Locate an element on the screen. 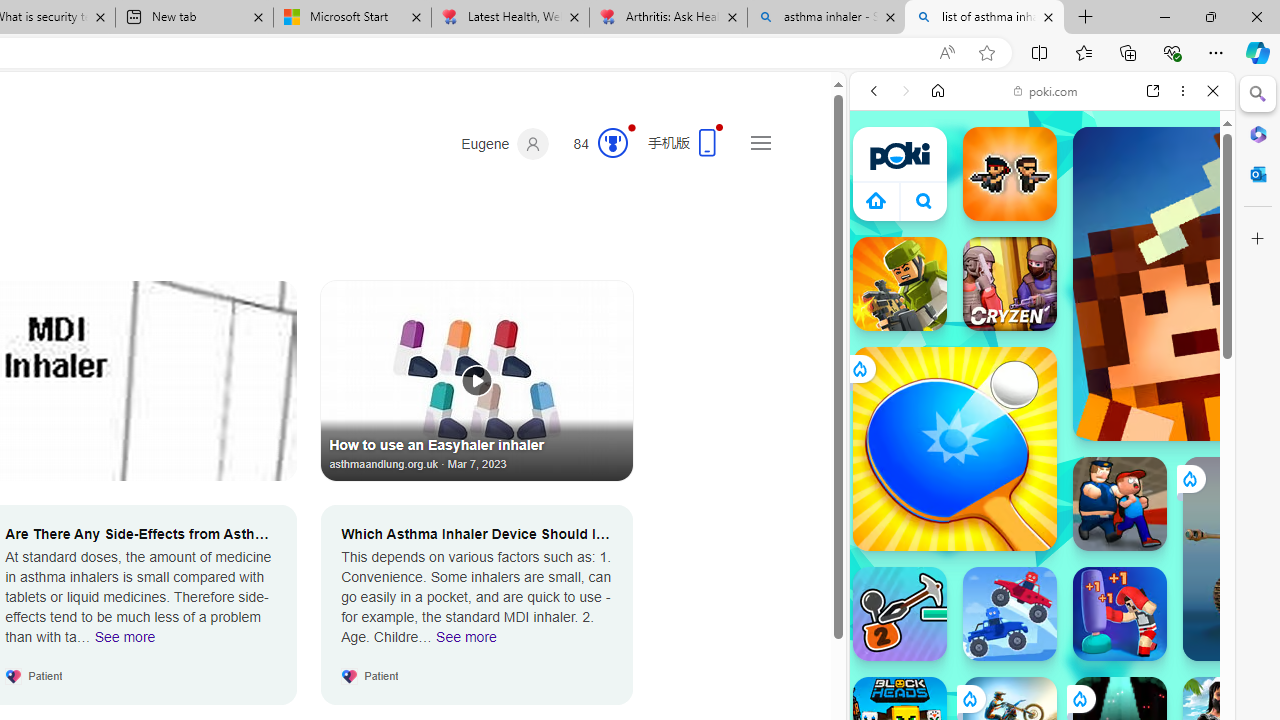 The image size is (1280, 720). Shooting Games is located at coordinates (1042, 518).